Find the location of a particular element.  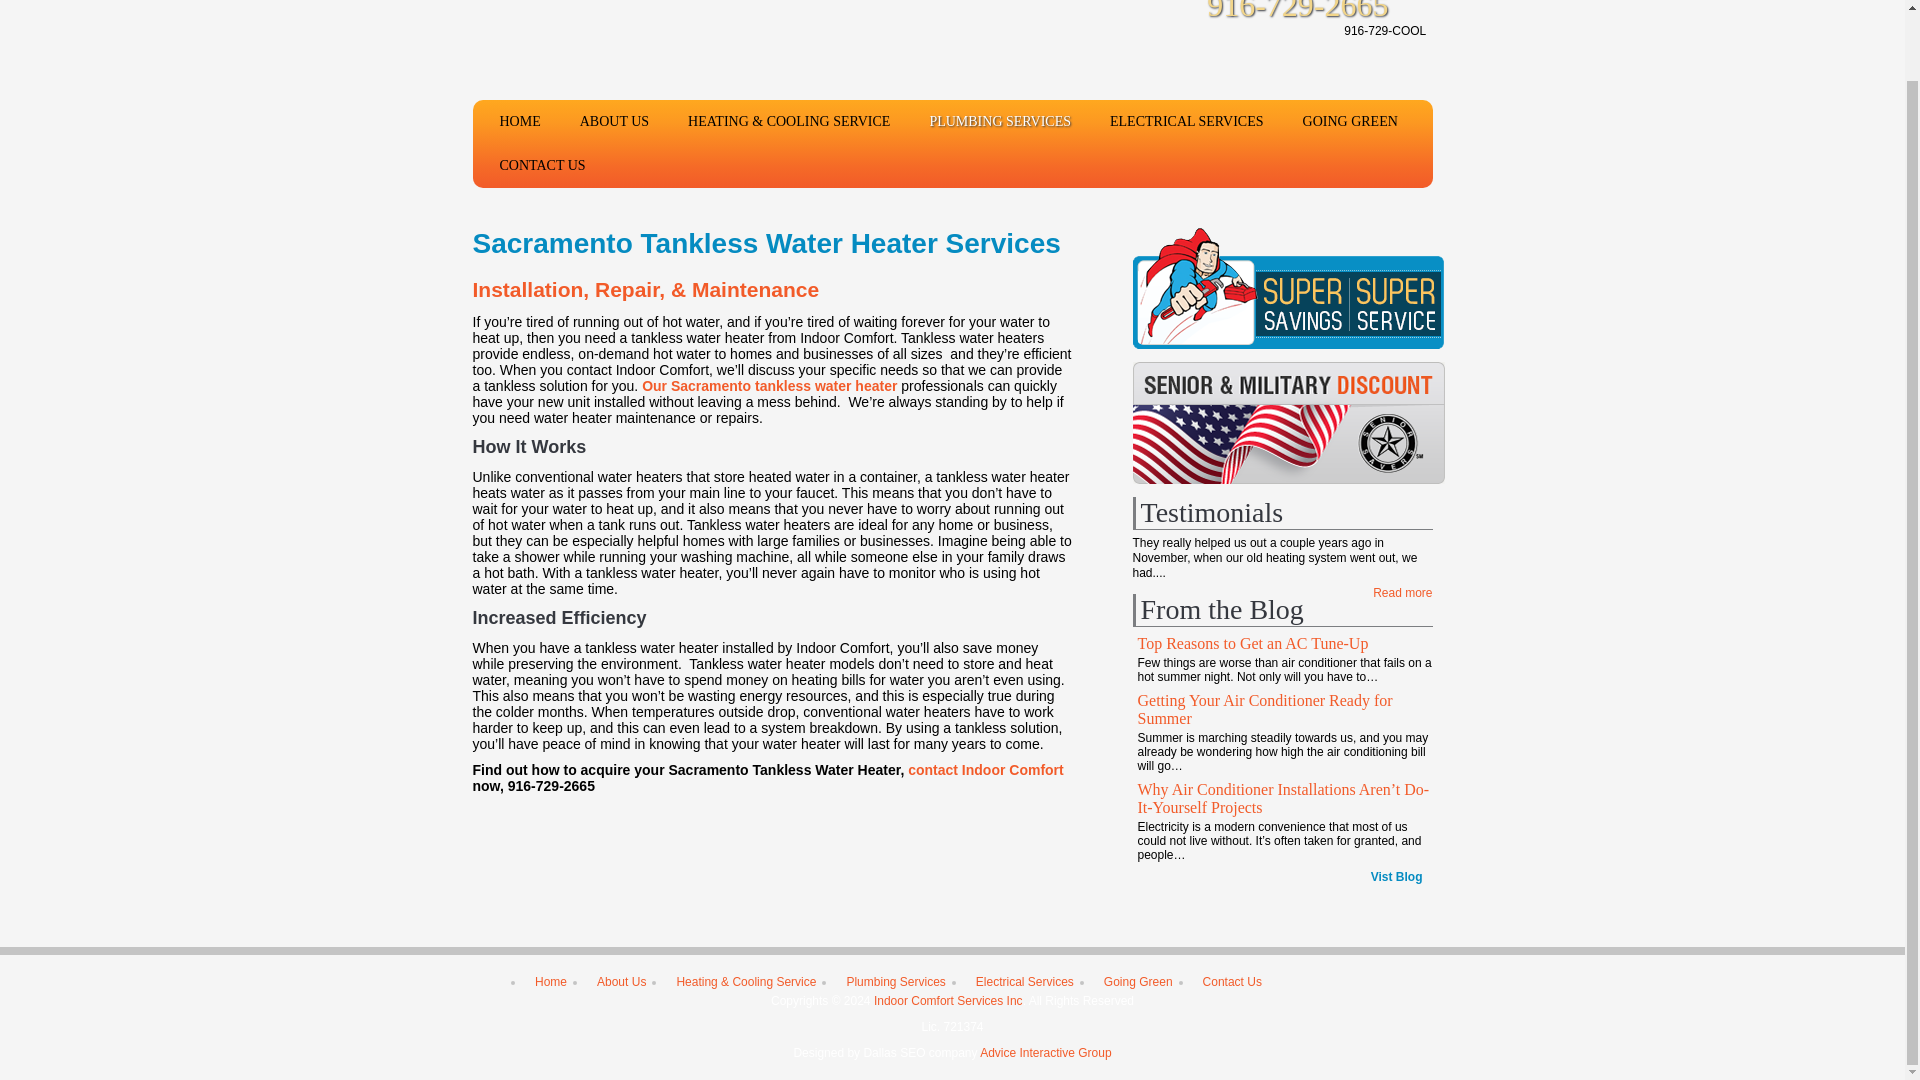

HOME is located at coordinates (520, 122).